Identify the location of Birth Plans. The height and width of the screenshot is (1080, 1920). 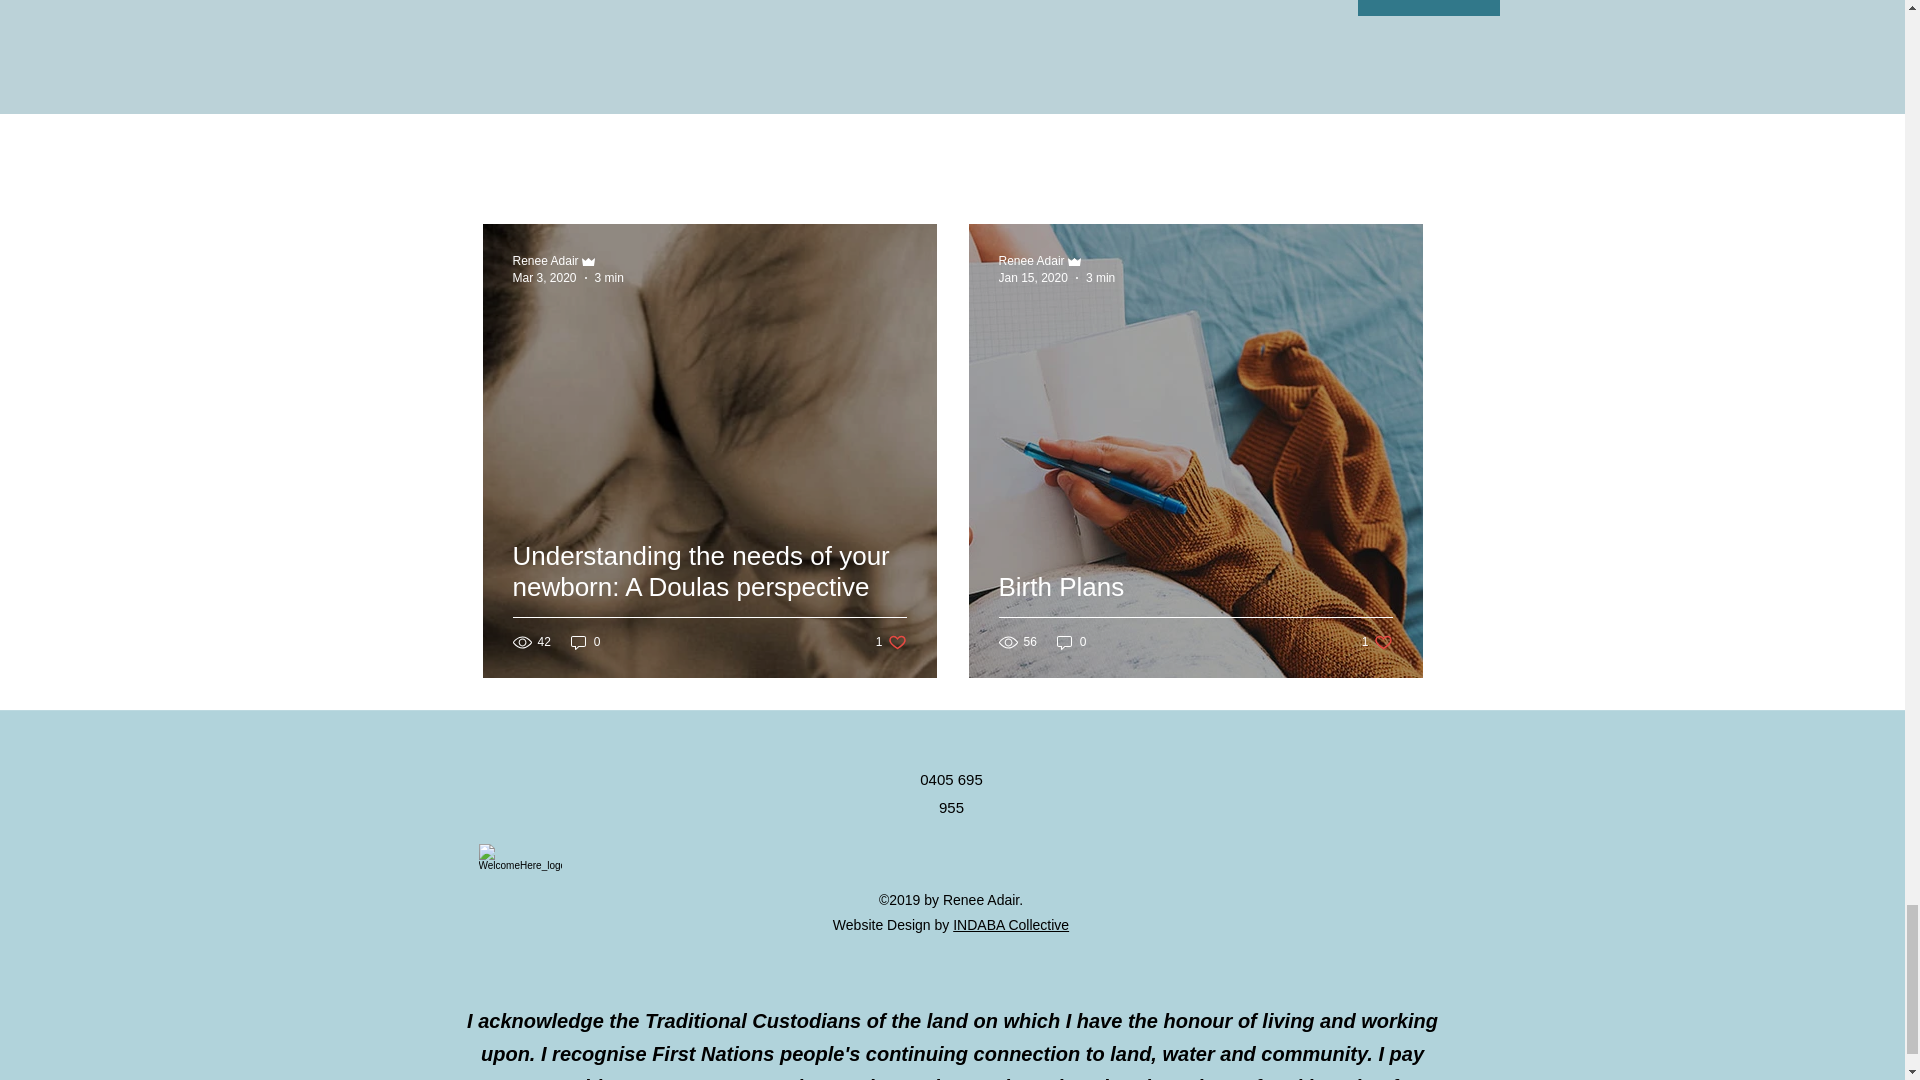
(1032, 278).